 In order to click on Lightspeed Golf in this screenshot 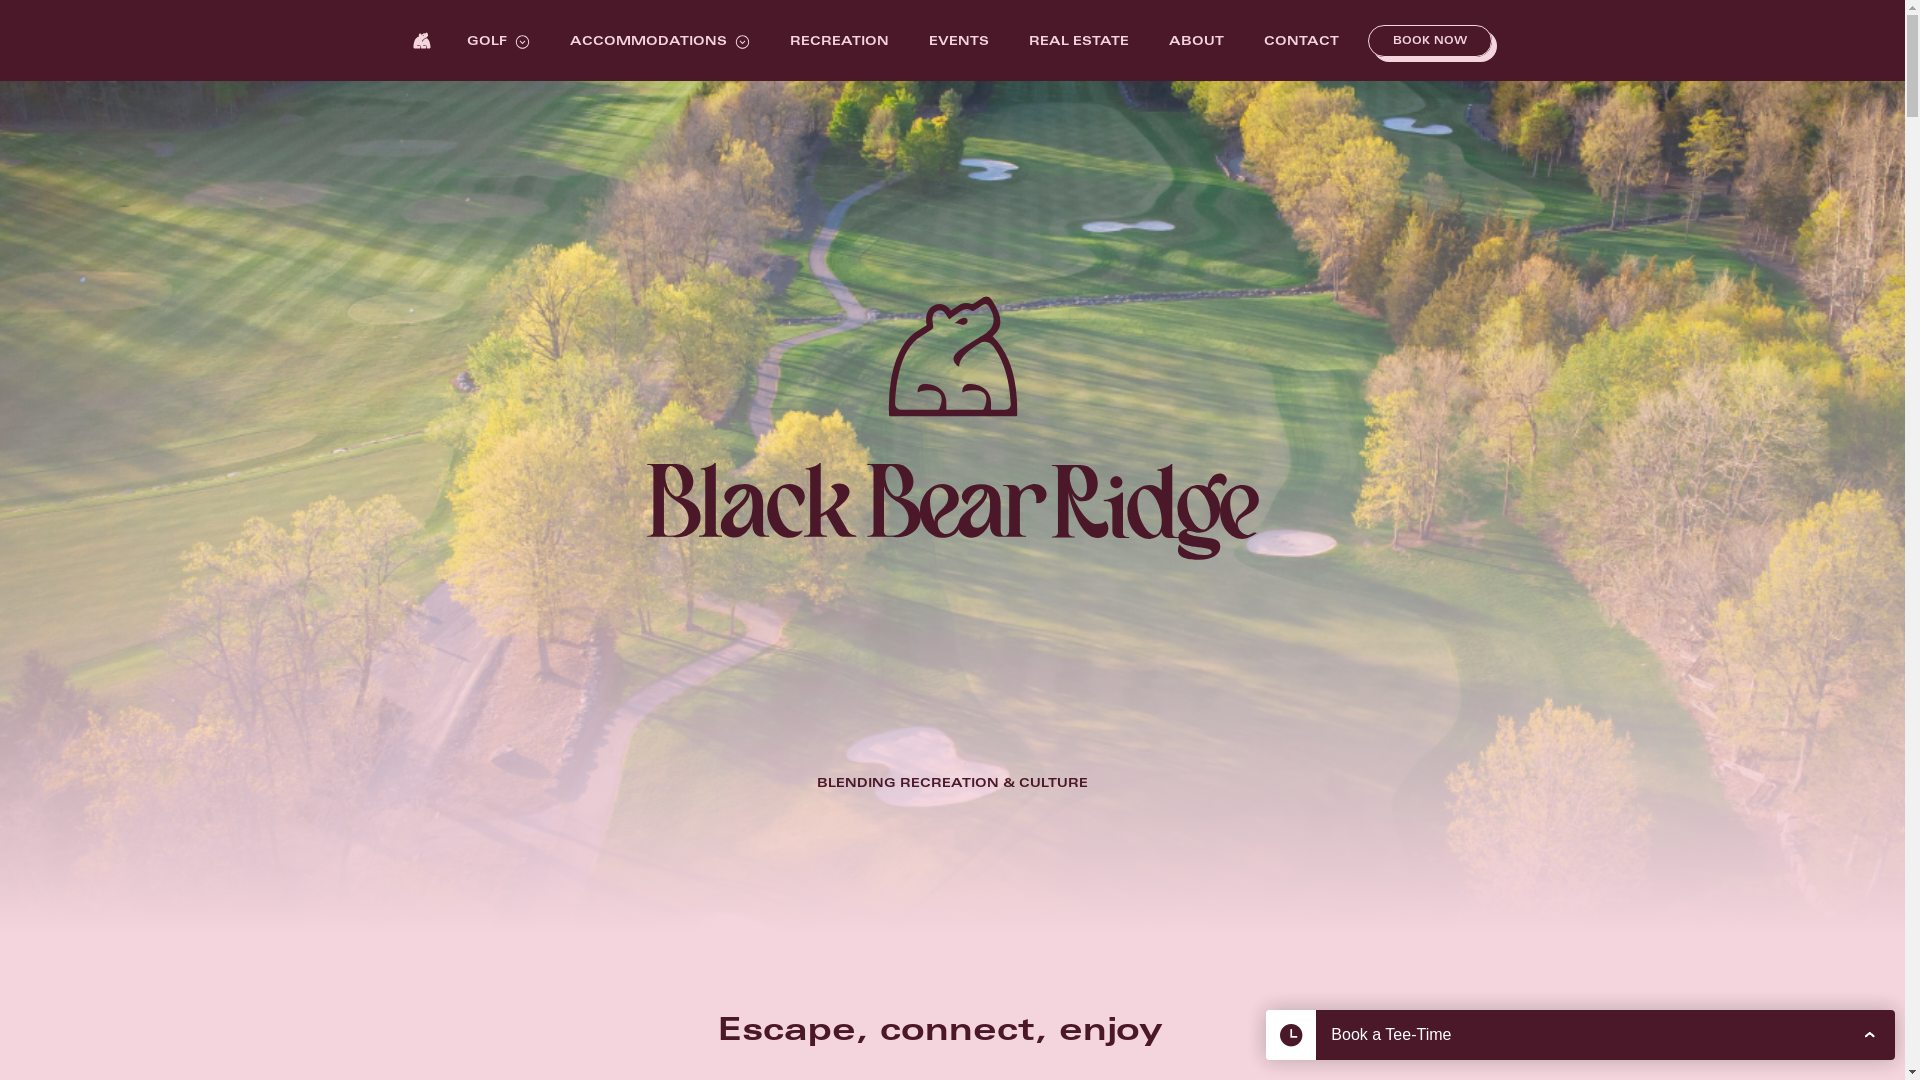, I will do `click(1824, 1040)`.